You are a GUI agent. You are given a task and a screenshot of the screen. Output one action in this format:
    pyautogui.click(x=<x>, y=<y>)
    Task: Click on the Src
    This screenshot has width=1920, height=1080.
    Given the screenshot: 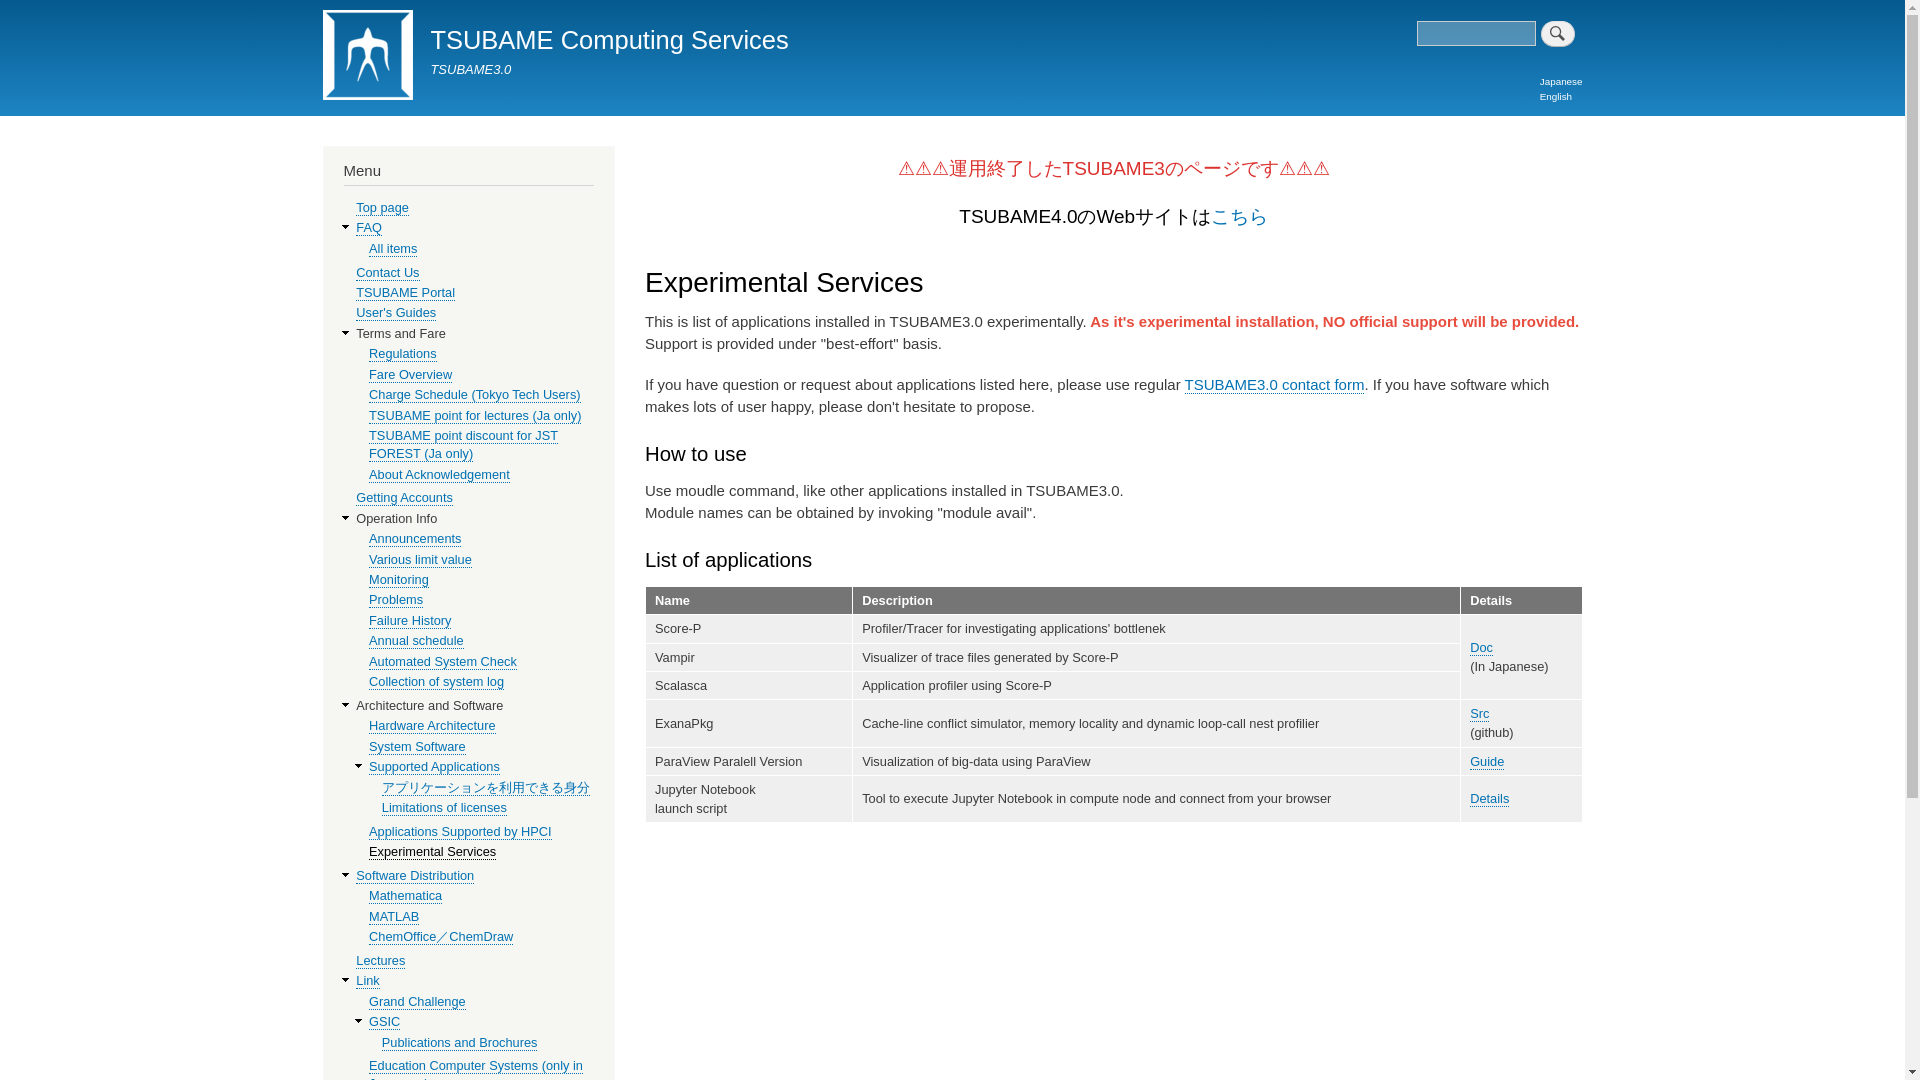 What is the action you would take?
    pyautogui.click(x=1480, y=714)
    